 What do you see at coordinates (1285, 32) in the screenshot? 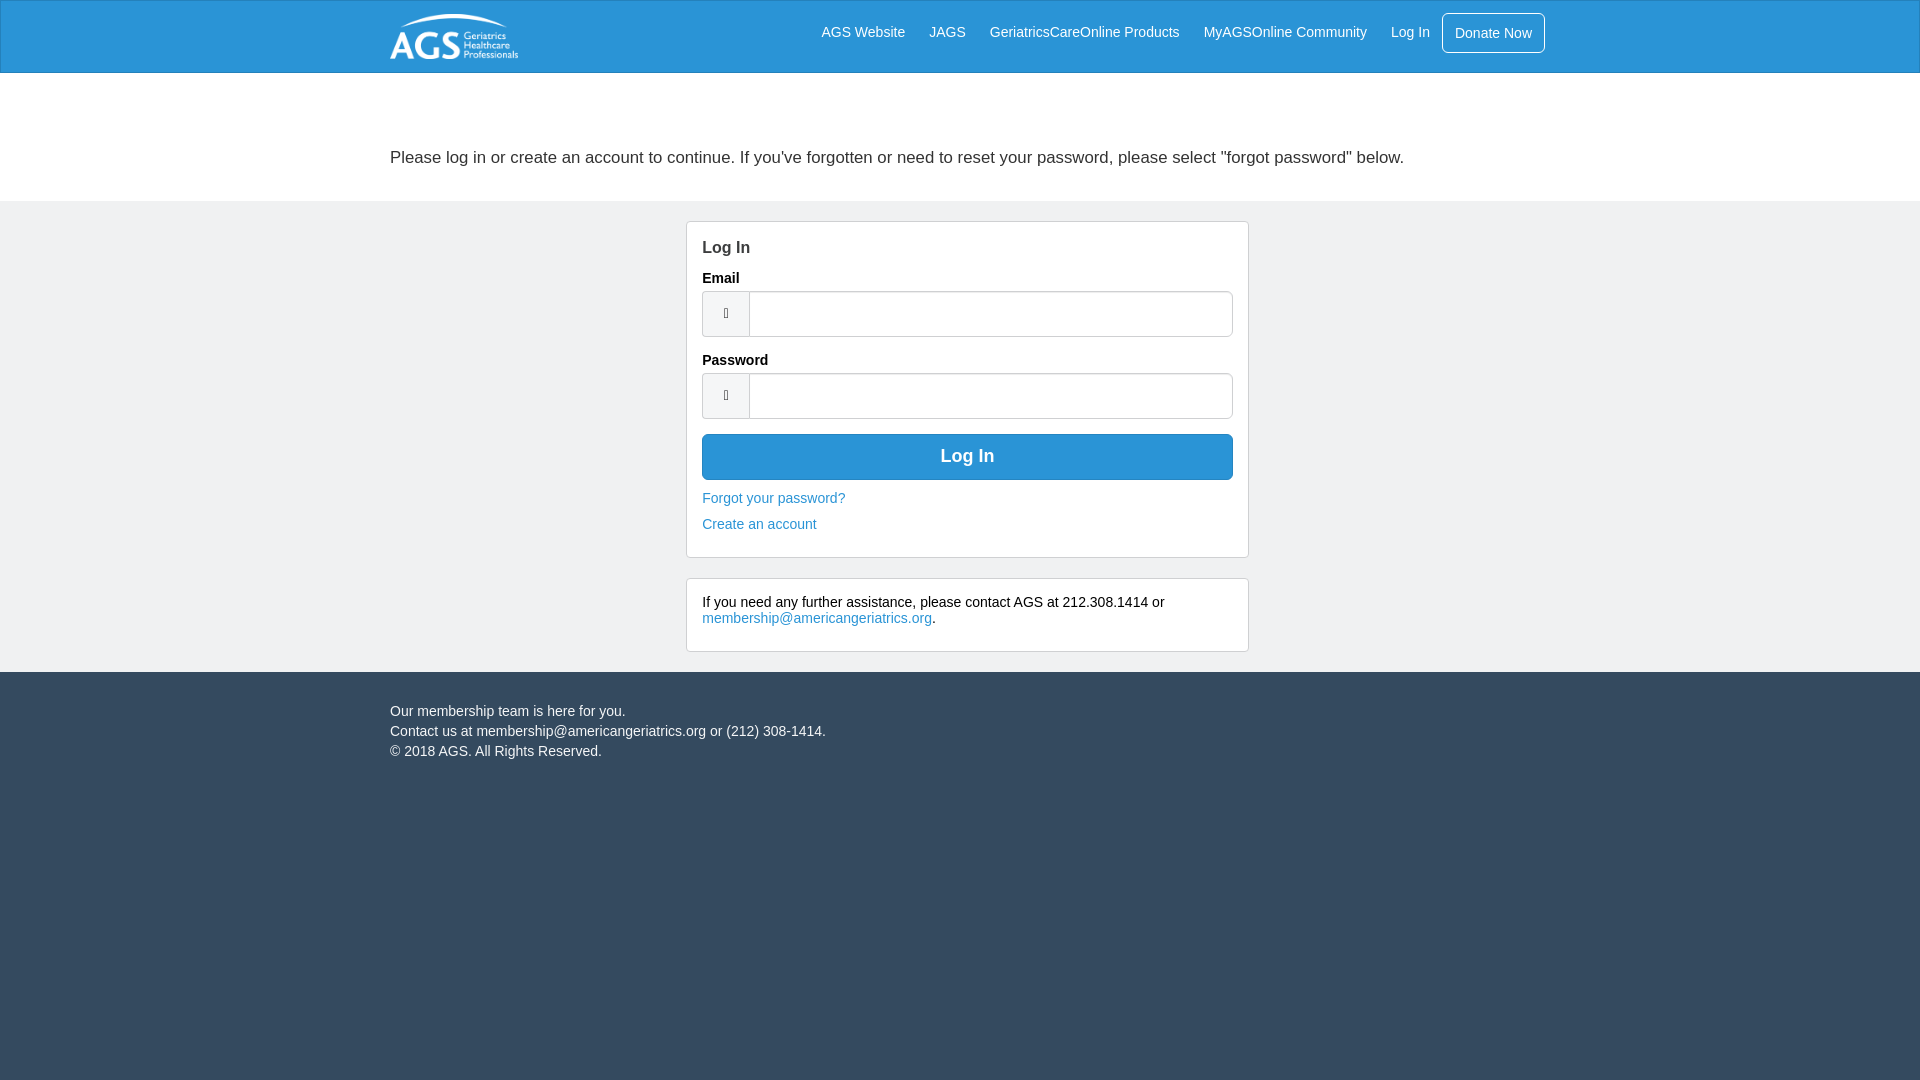
I see `MyAGSOnline Community` at bounding box center [1285, 32].